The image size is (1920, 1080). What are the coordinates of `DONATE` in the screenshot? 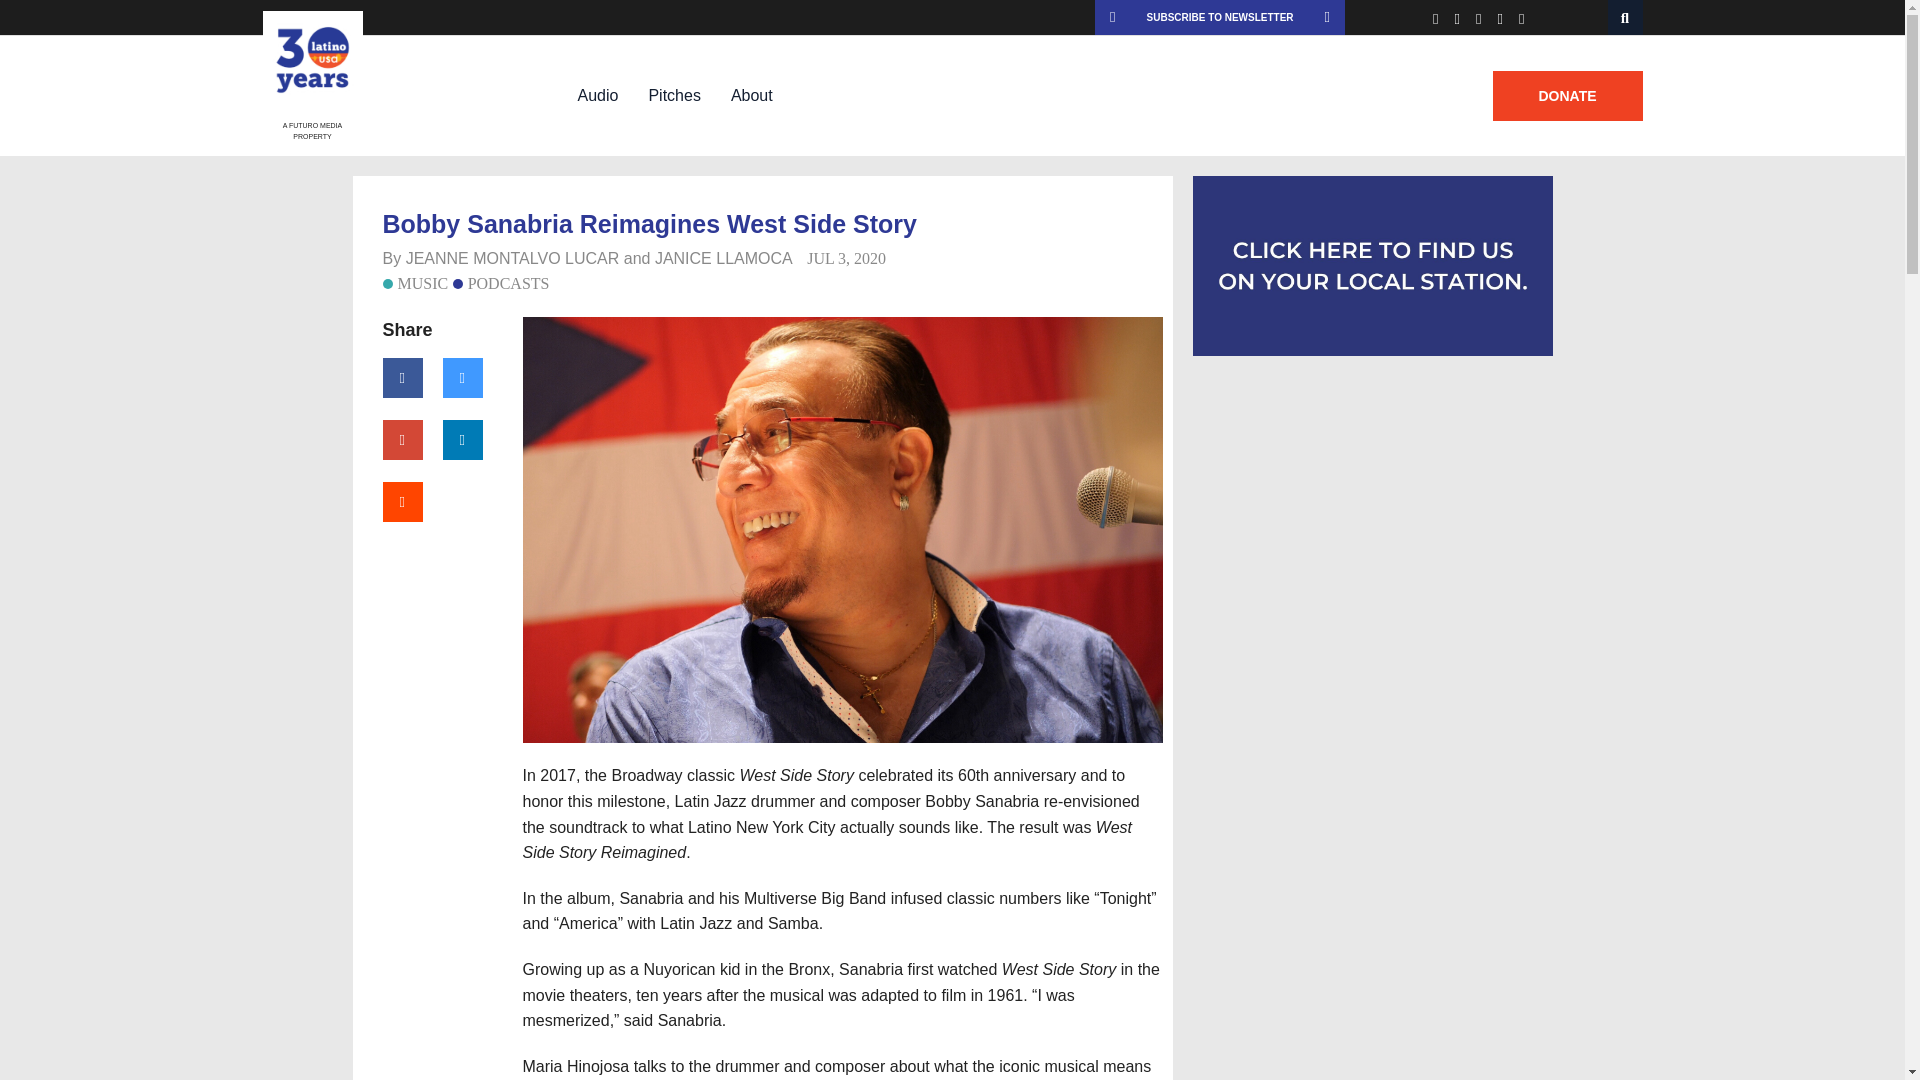 It's located at (1566, 96).